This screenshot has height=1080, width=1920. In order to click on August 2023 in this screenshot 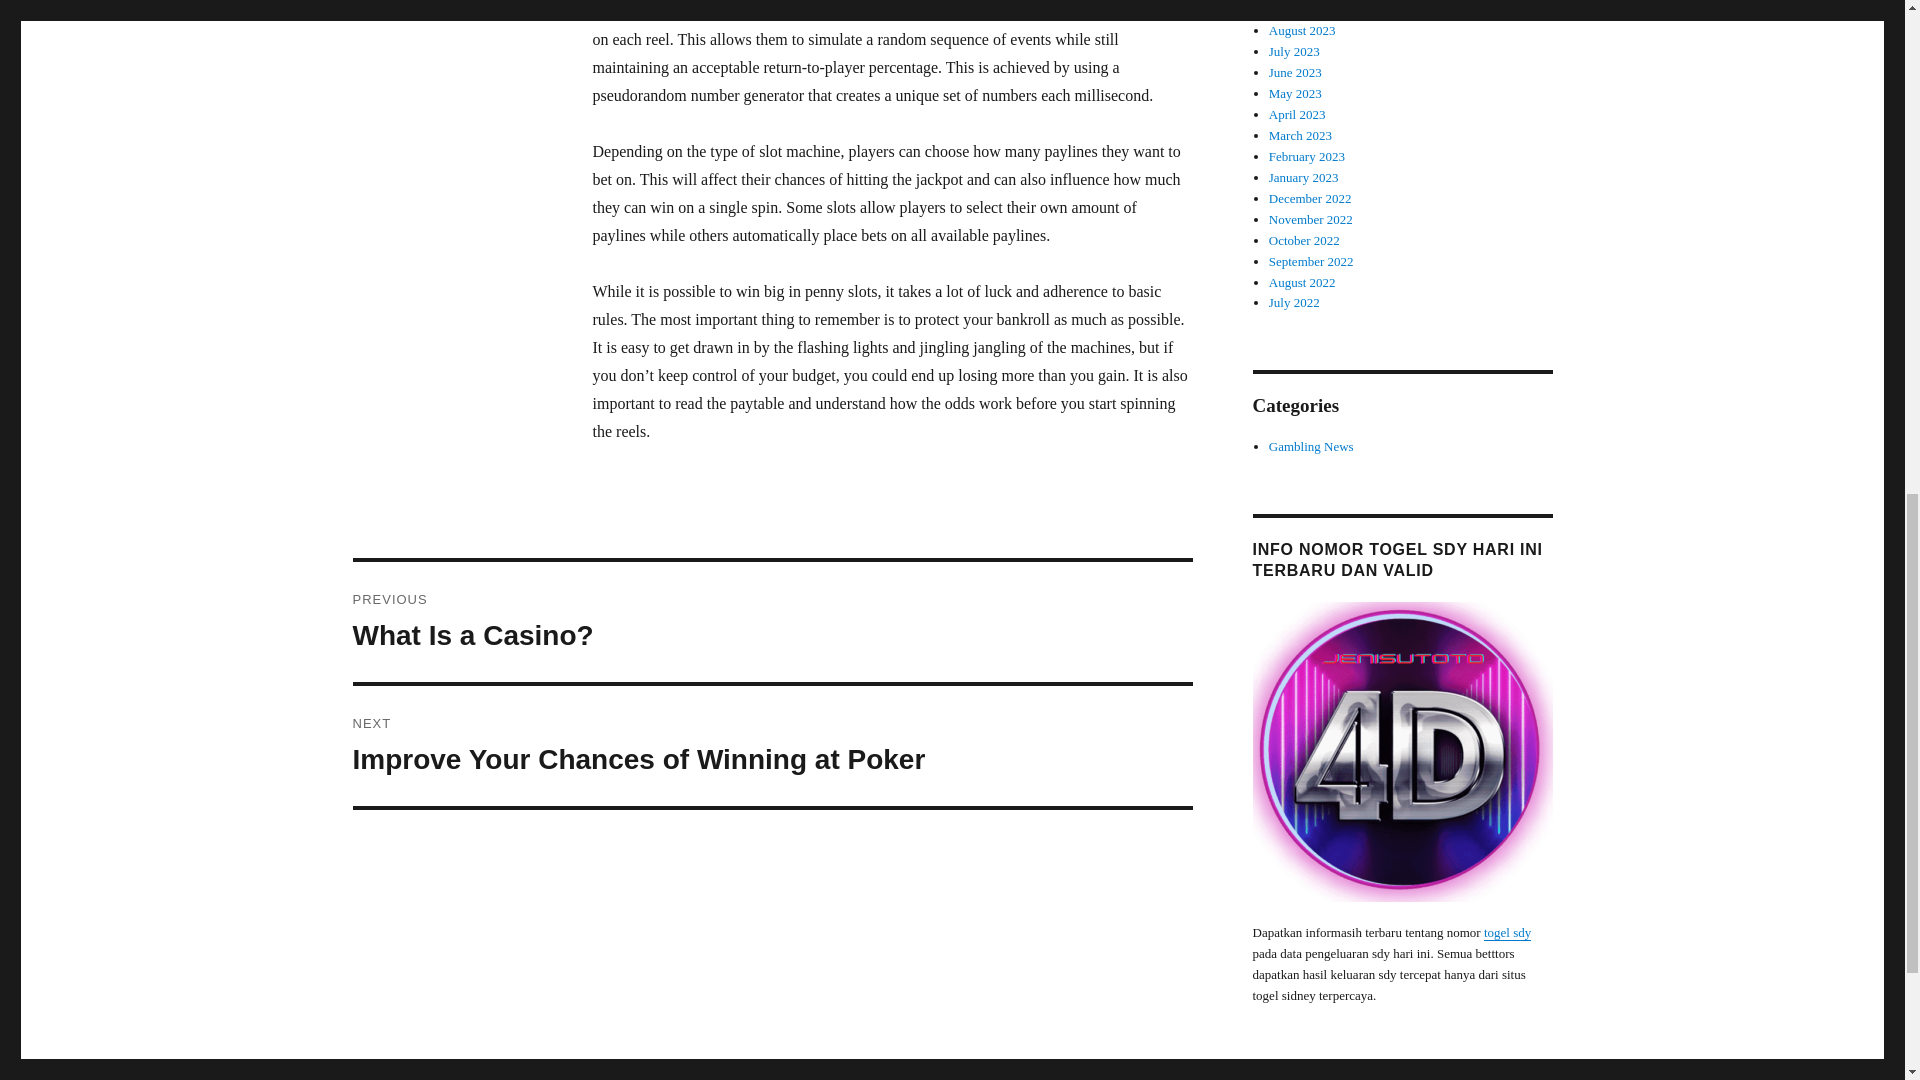, I will do `click(1296, 72)`.